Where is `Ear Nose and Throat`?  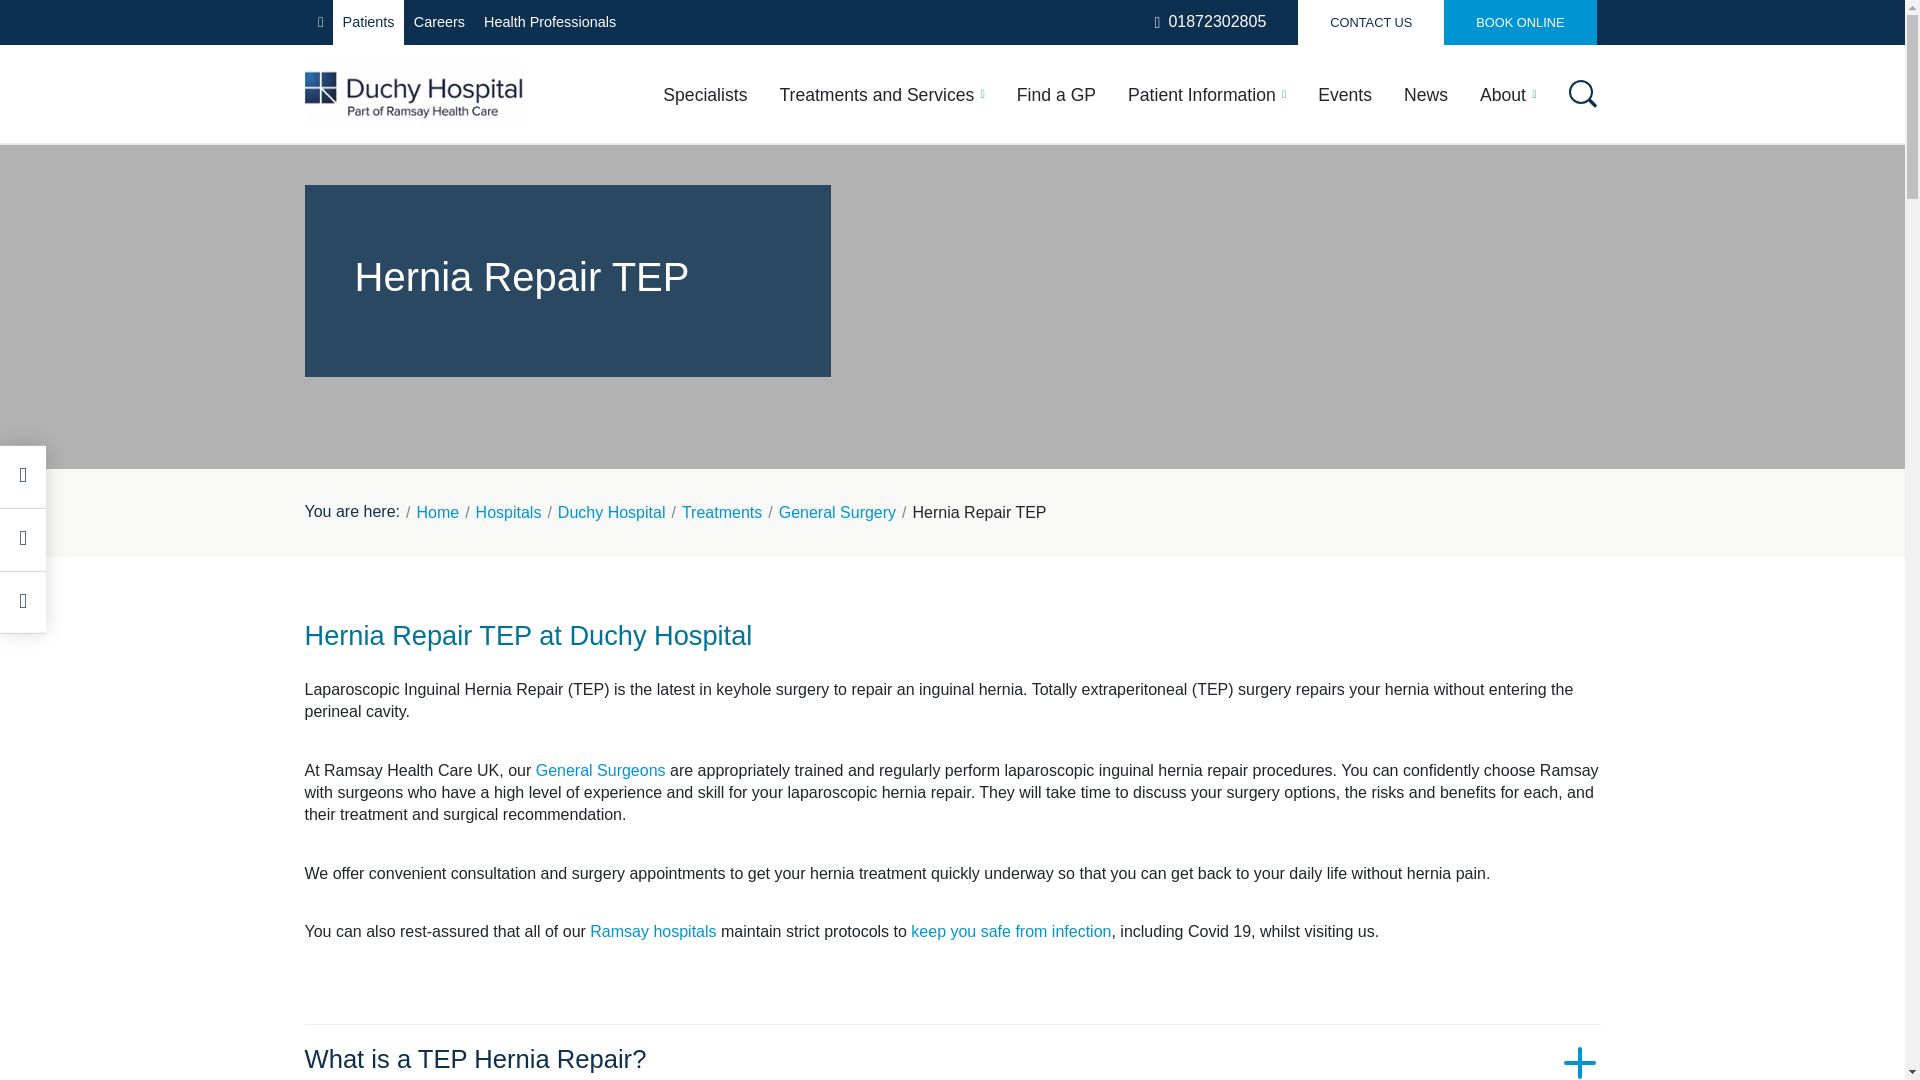
Ear Nose and Throat is located at coordinates (440, 311).